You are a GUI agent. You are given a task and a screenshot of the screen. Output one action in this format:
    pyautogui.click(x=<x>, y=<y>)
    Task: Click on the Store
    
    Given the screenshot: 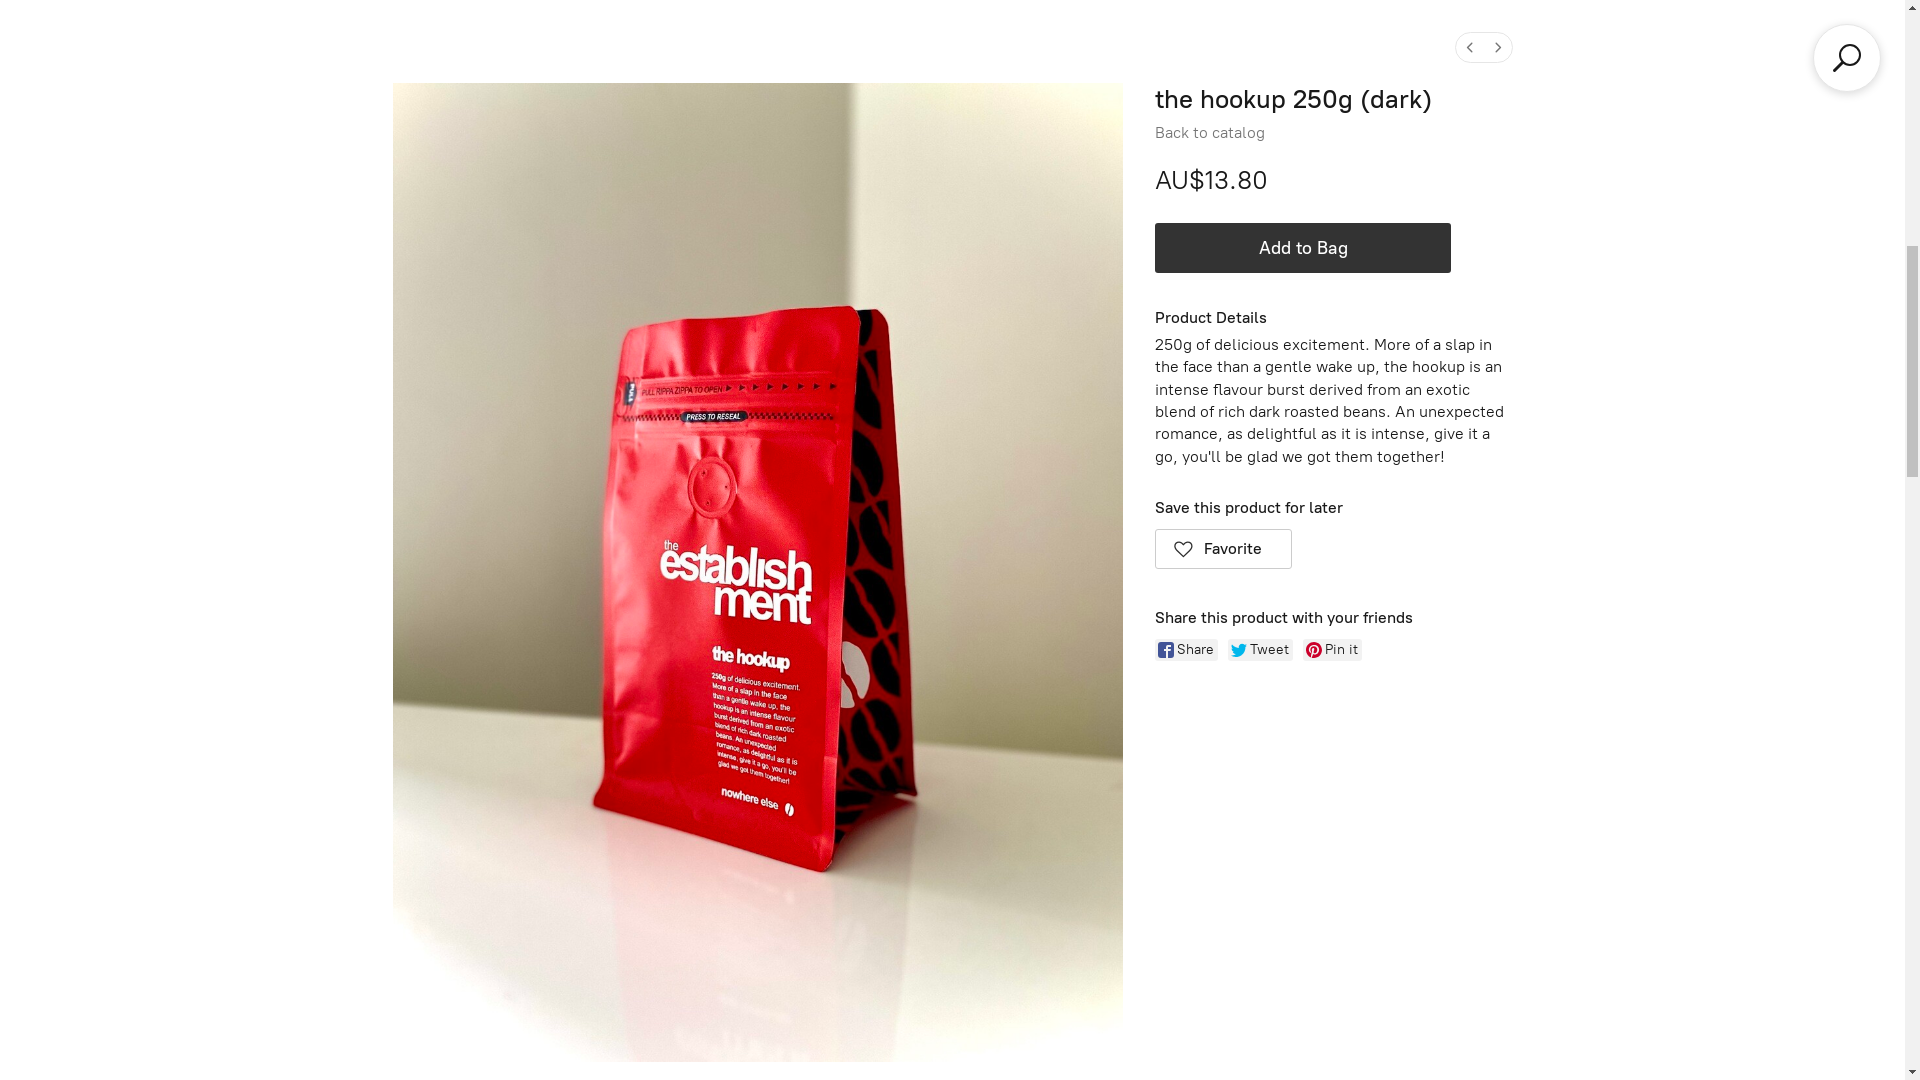 What is the action you would take?
    pyautogui.click(x=60, y=38)
    